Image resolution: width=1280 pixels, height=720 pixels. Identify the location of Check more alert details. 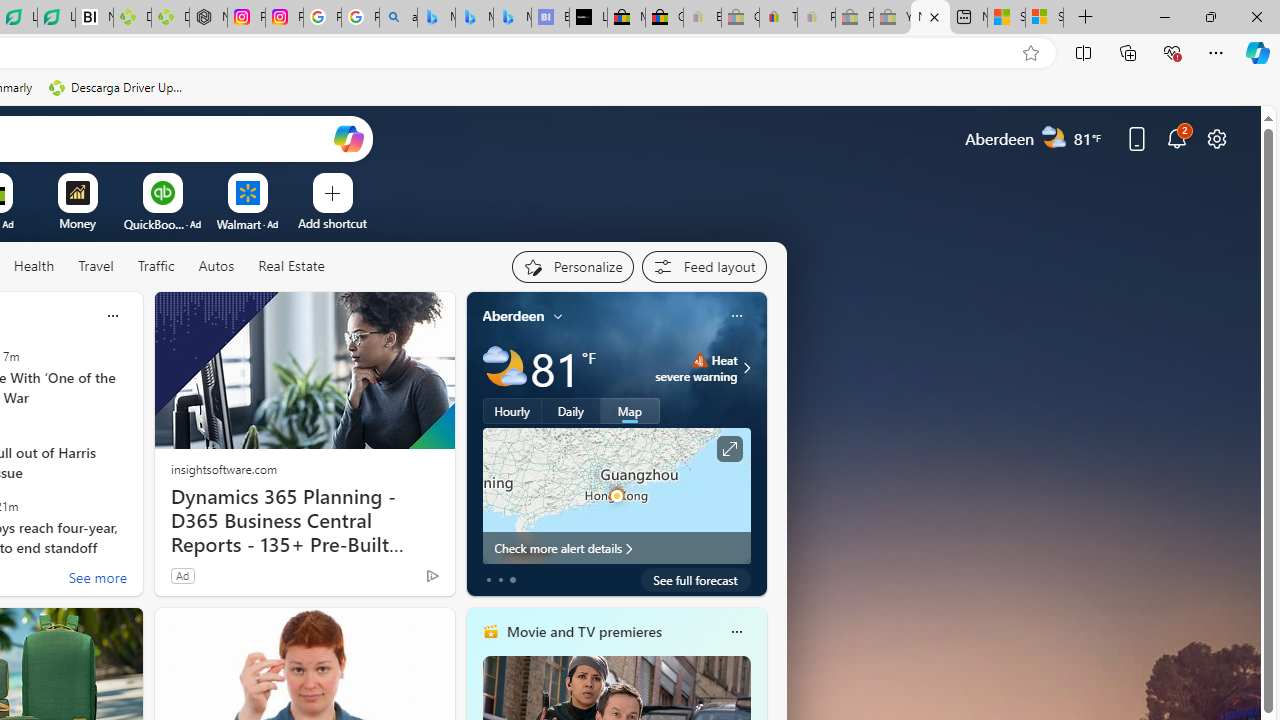
(616, 548).